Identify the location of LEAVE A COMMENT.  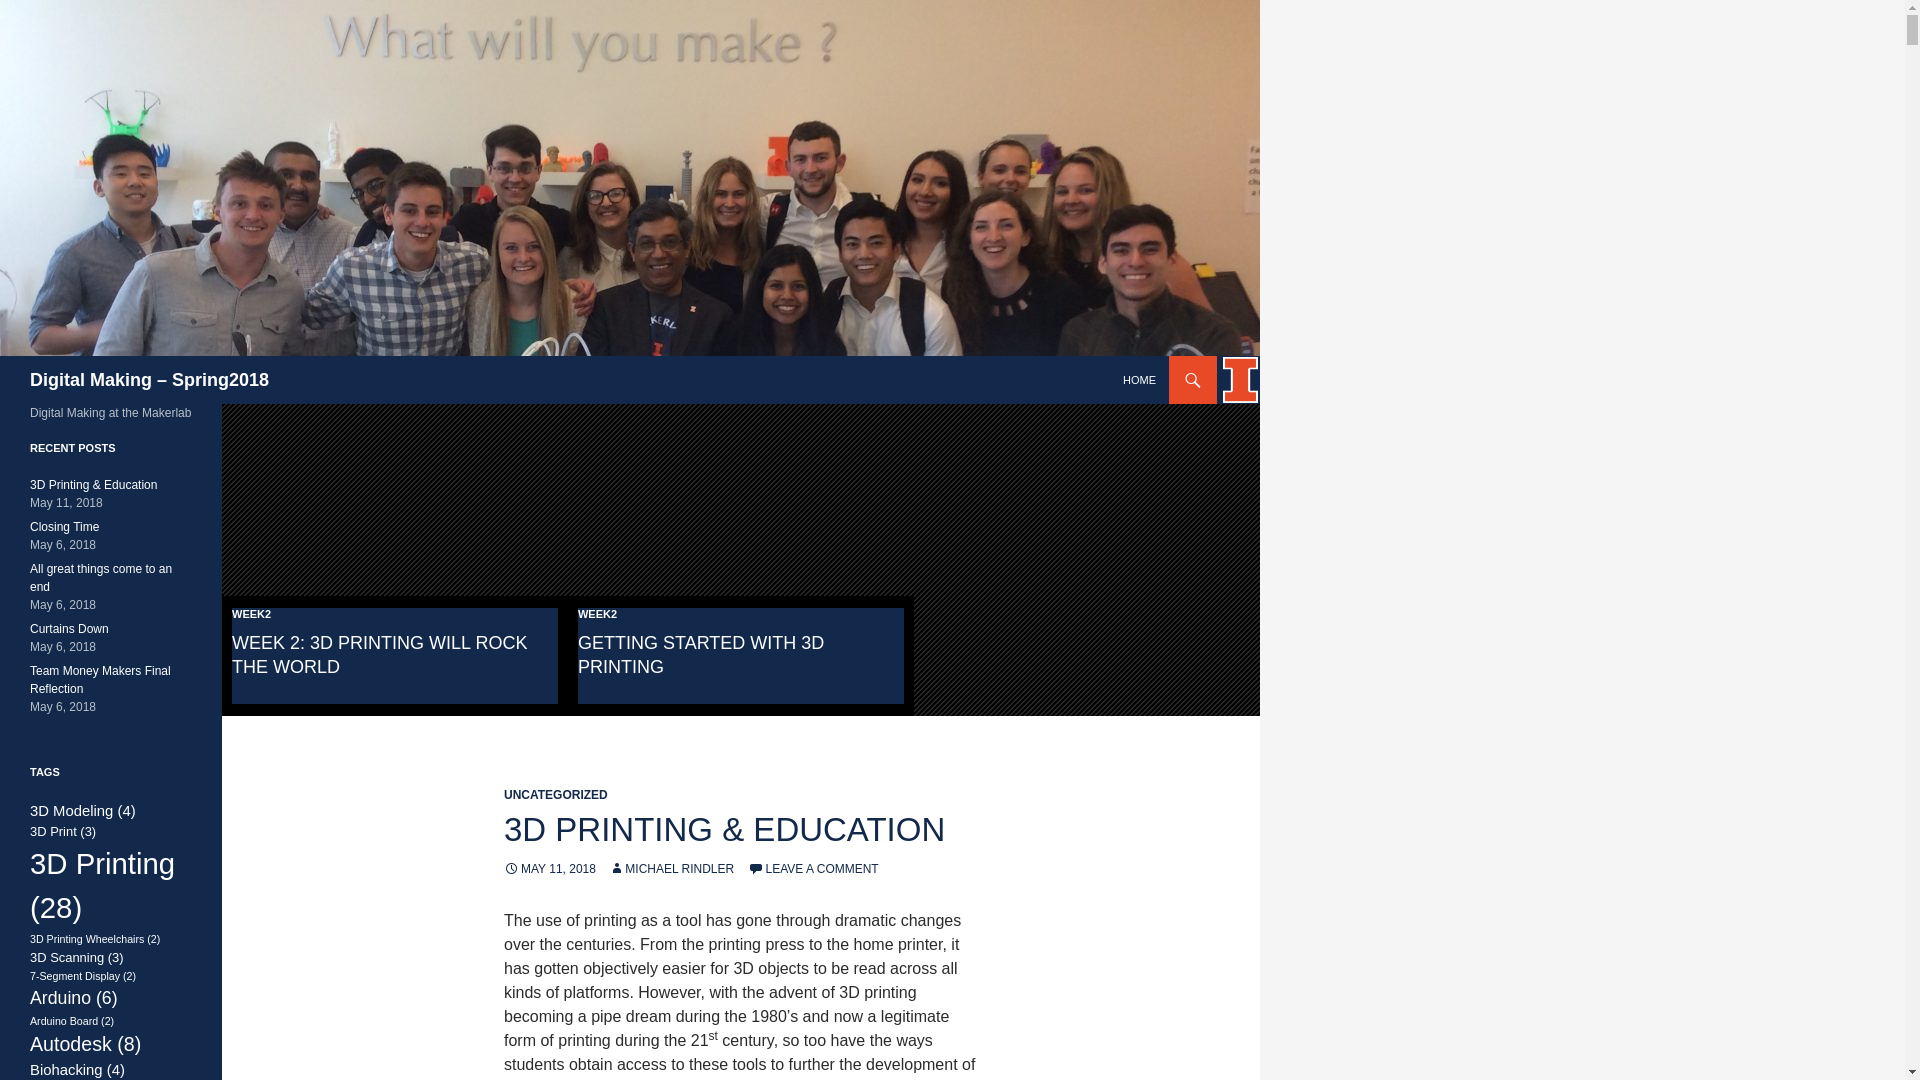
(814, 868).